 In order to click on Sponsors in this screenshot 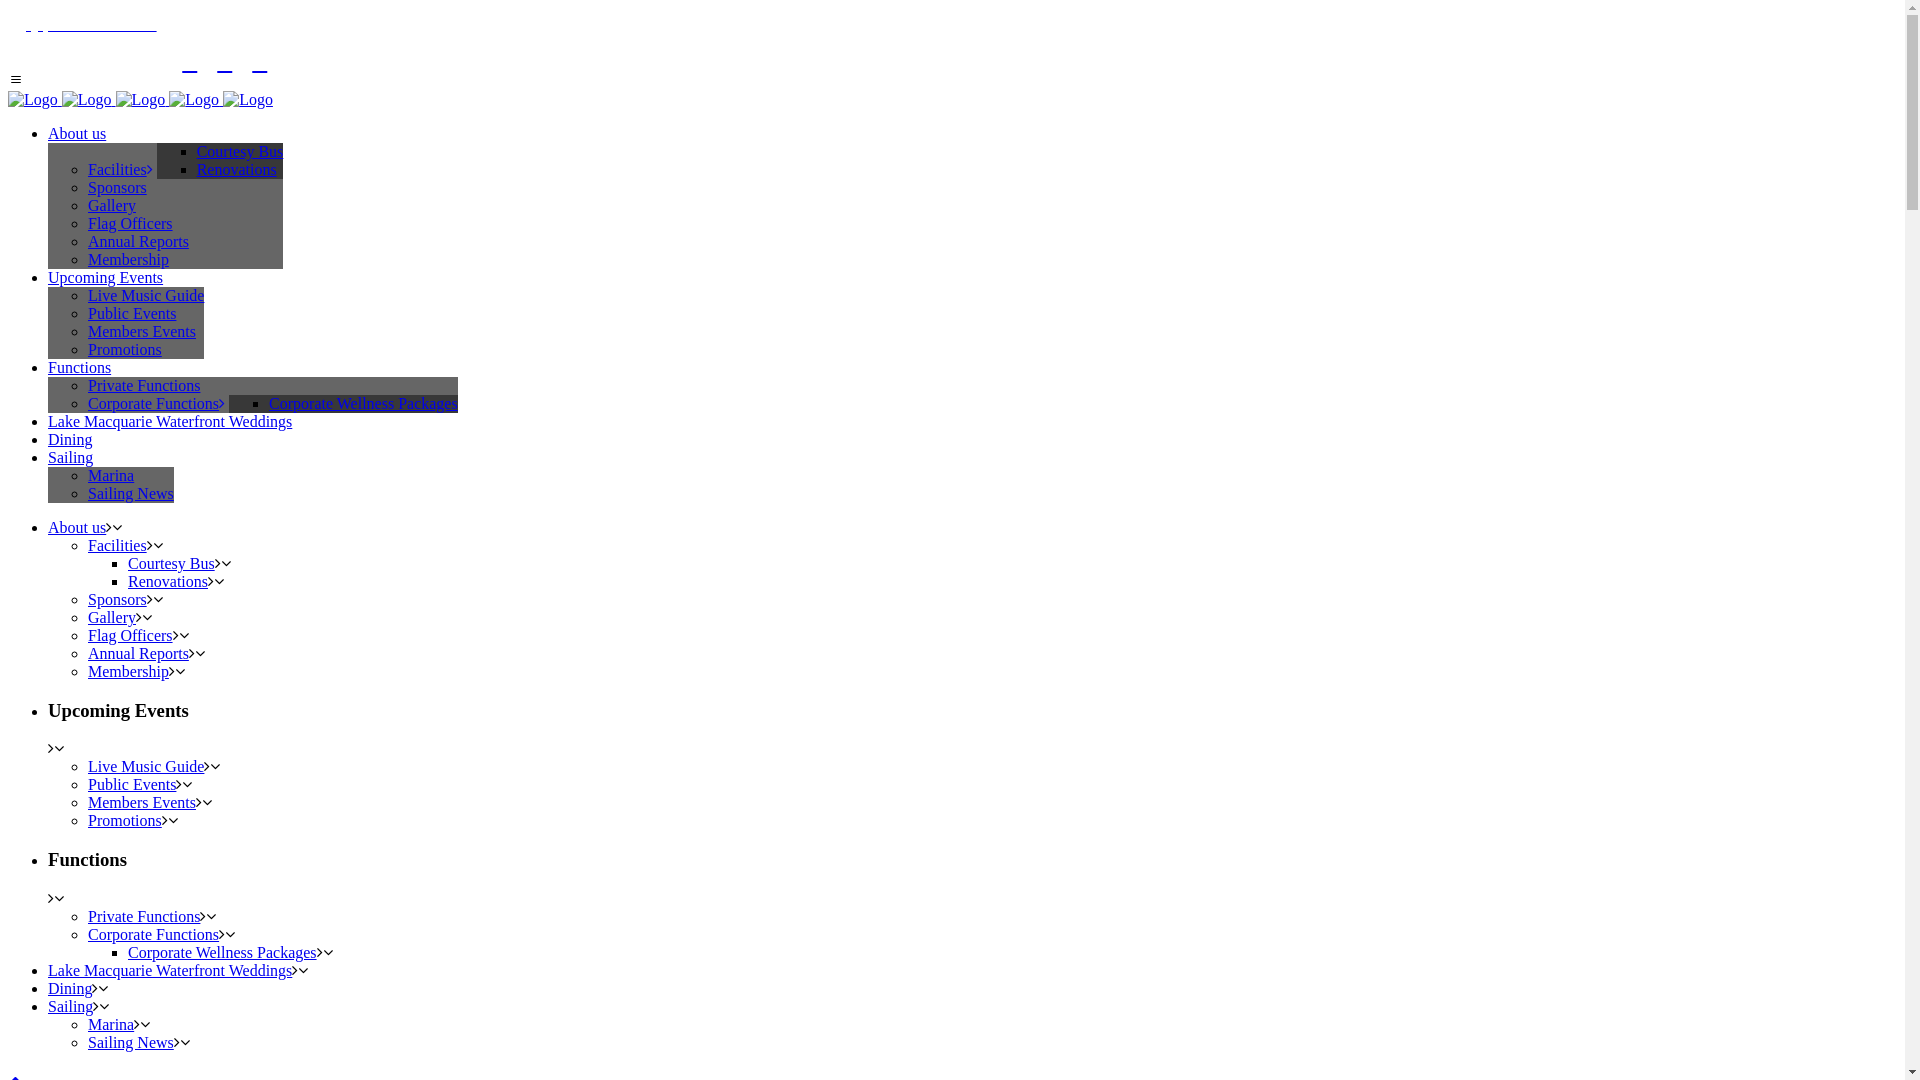, I will do `click(118, 188)`.